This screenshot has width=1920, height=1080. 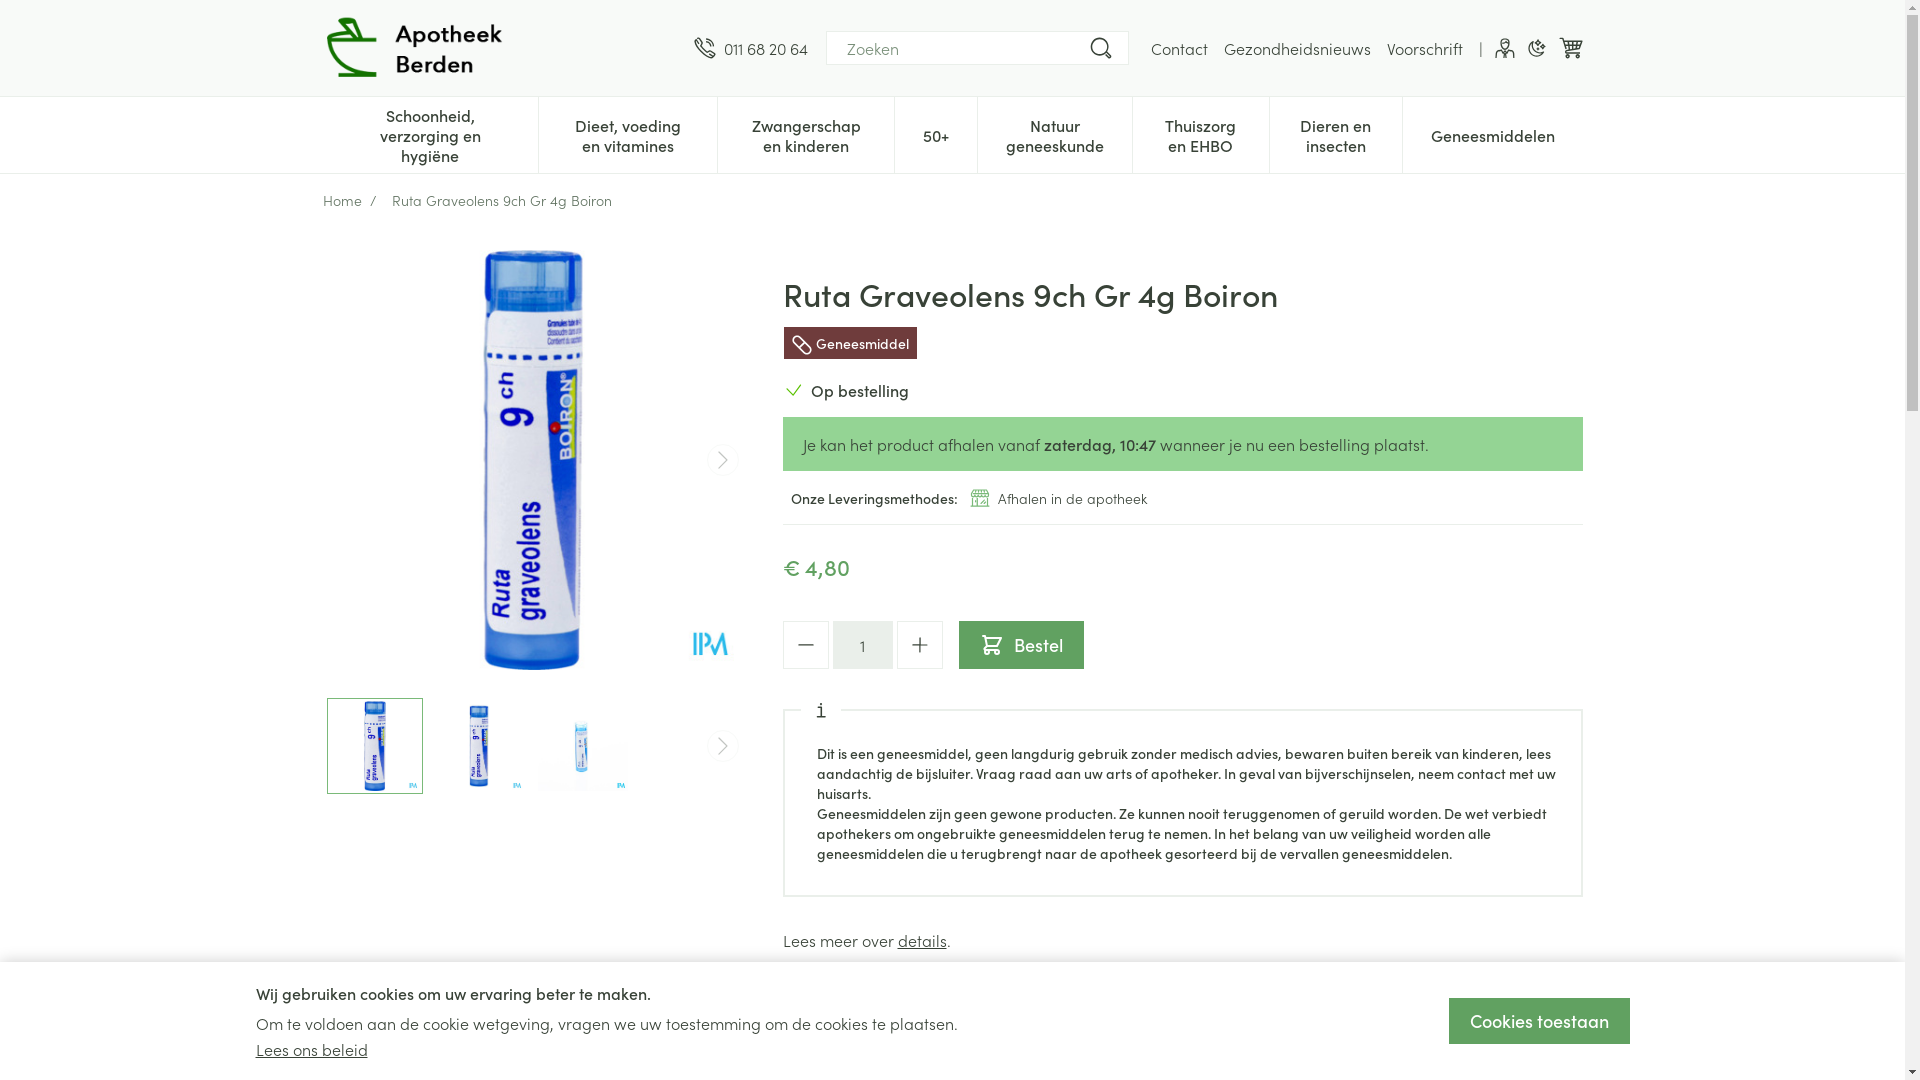 I want to click on Home, so click(x=342, y=200).